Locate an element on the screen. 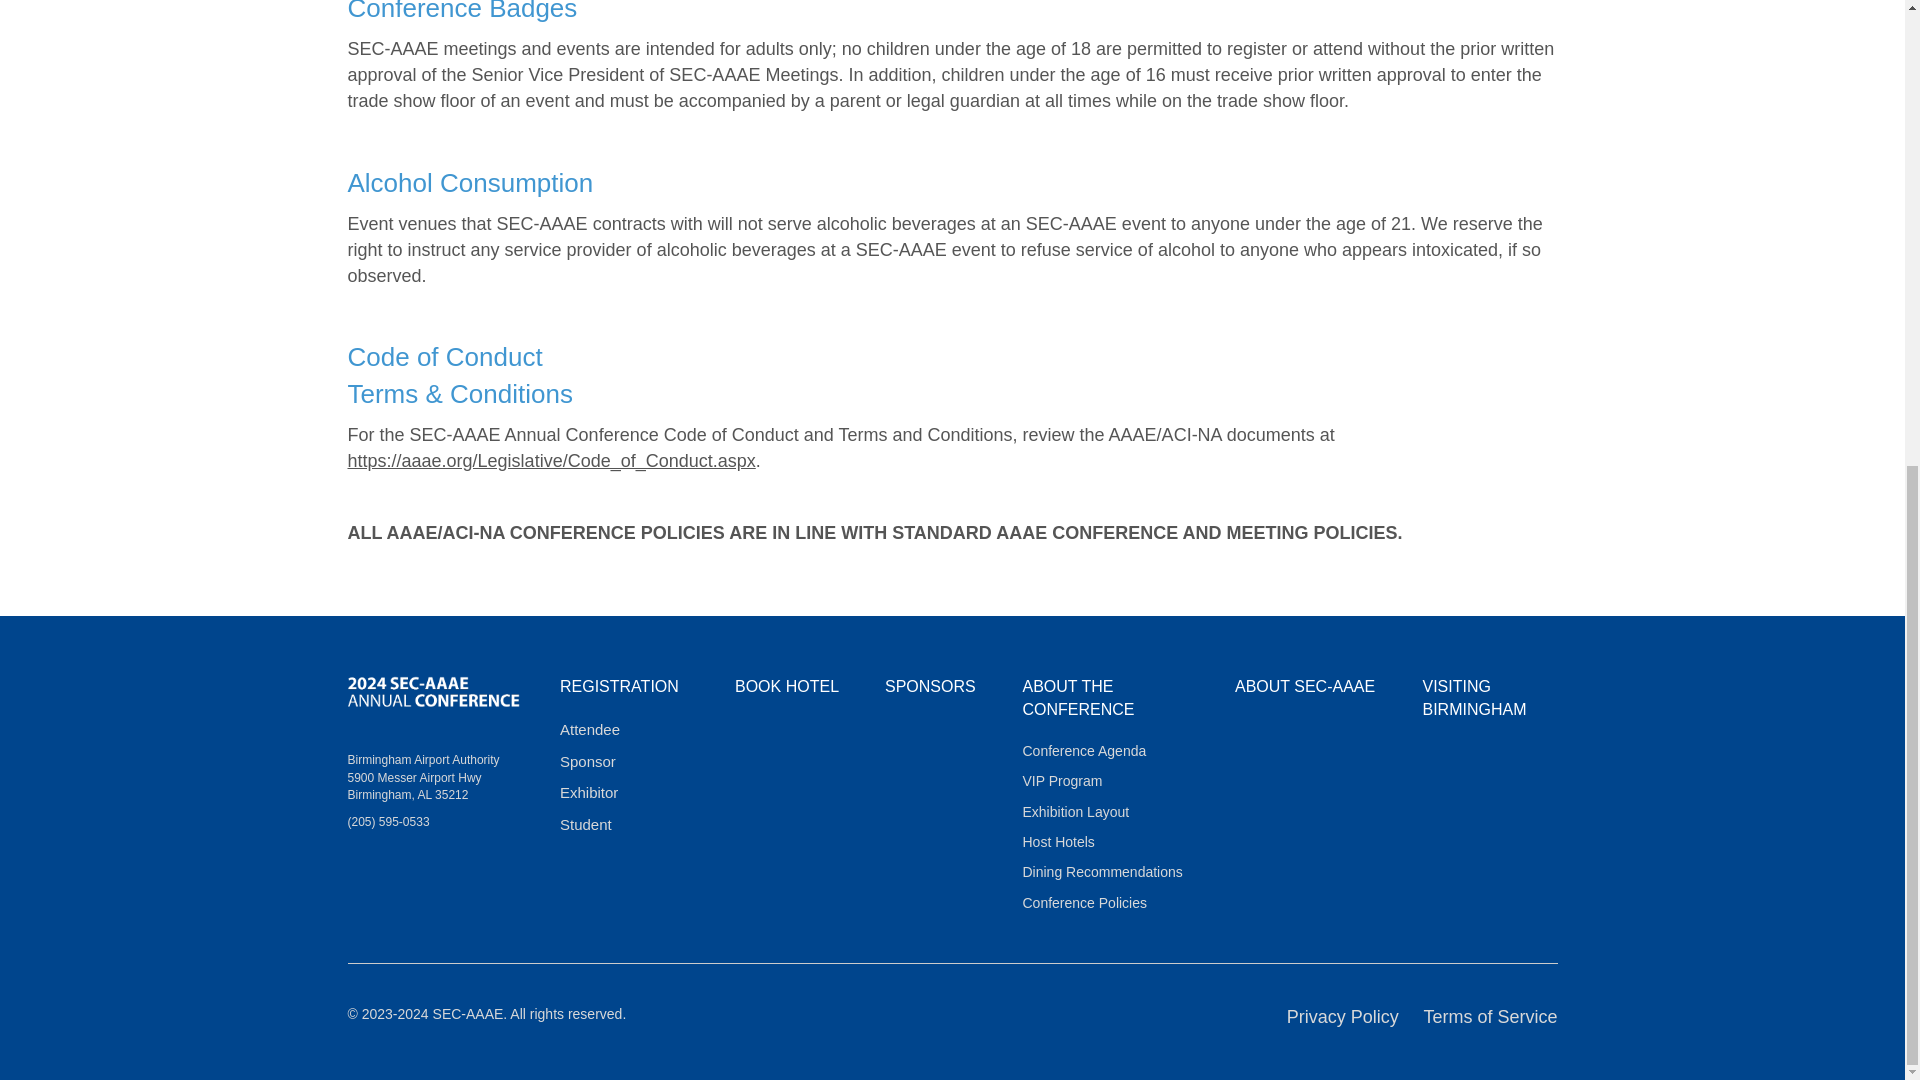 The height and width of the screenshot is (1080, 1920). New-Main-Header-Title-stacked-250 is located at coordinates (434, 694).